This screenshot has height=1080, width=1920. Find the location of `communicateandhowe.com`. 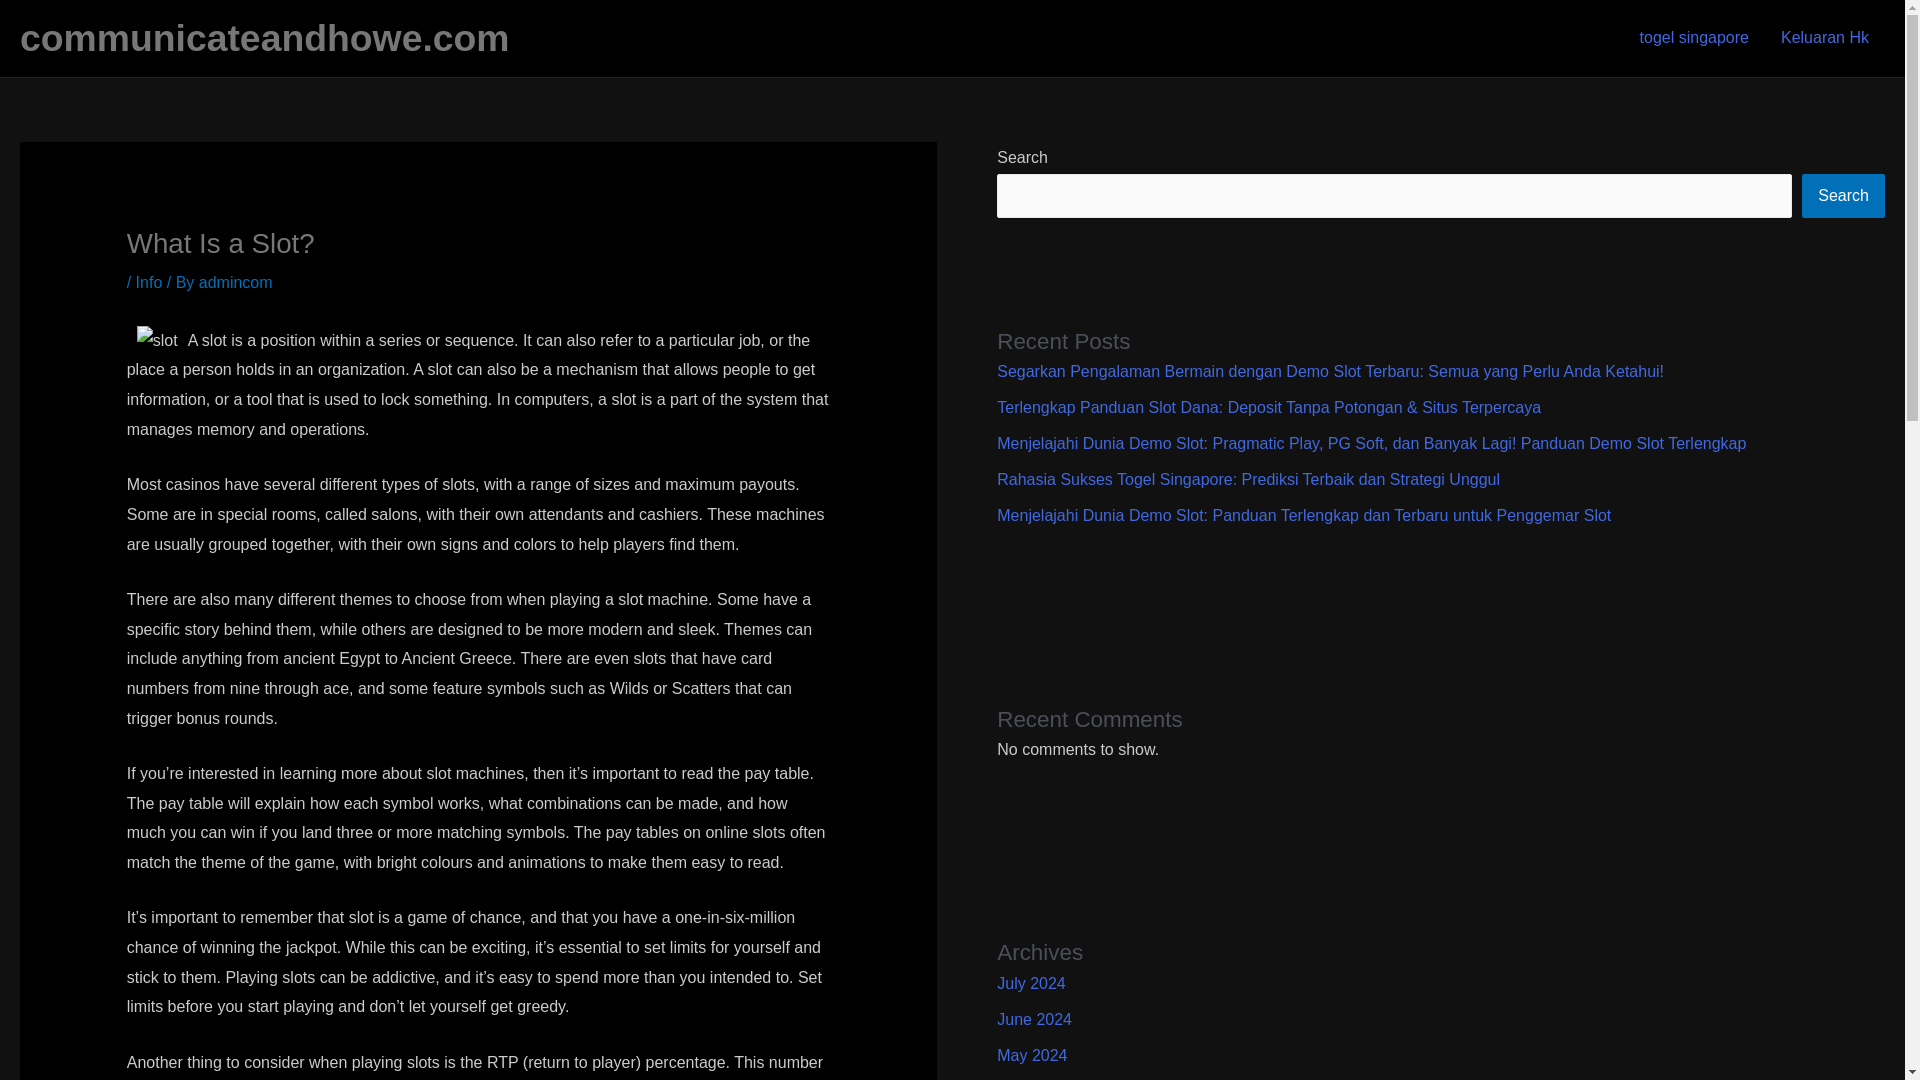

communicateandhowe.com is located at coordinates (264, 38).